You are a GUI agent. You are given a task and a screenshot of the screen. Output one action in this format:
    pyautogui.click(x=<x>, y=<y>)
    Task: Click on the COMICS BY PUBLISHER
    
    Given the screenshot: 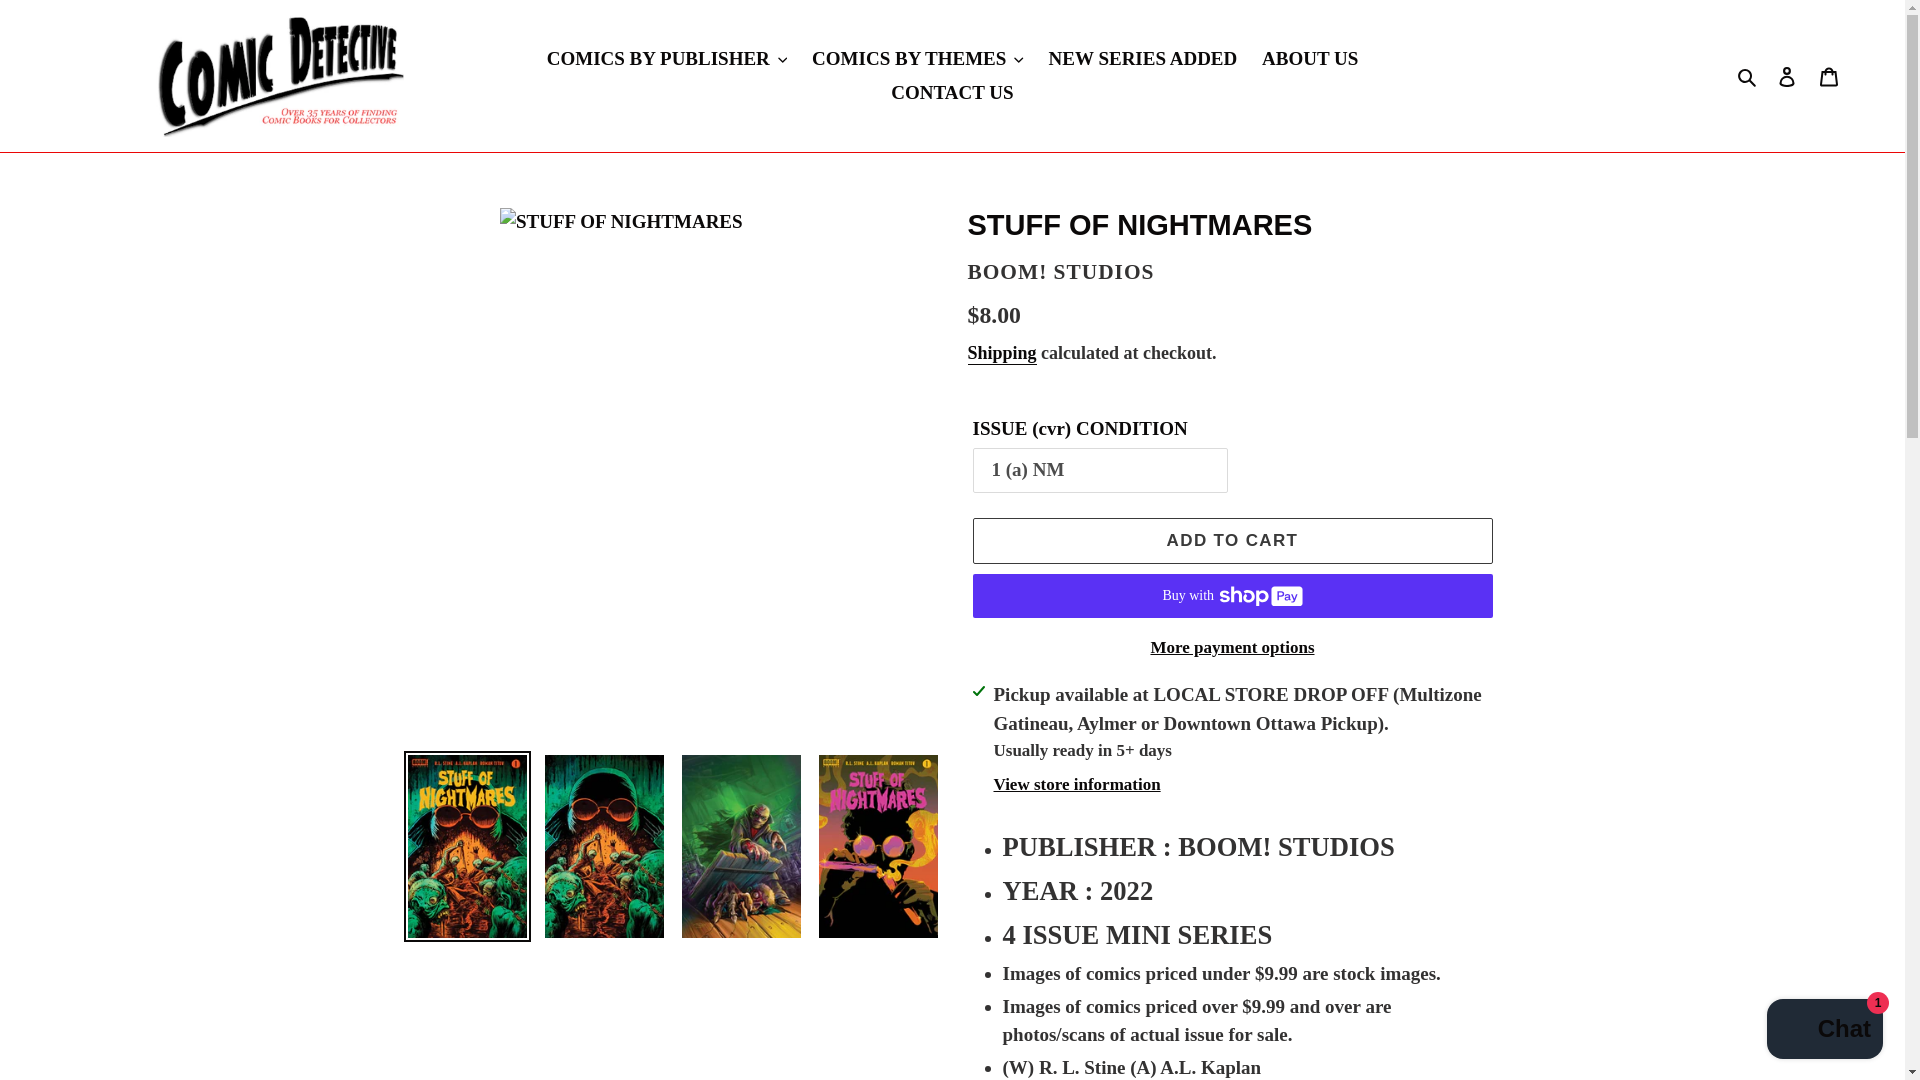 What is the action you would take?
    pyautogui.click(x=668, y=59)
    